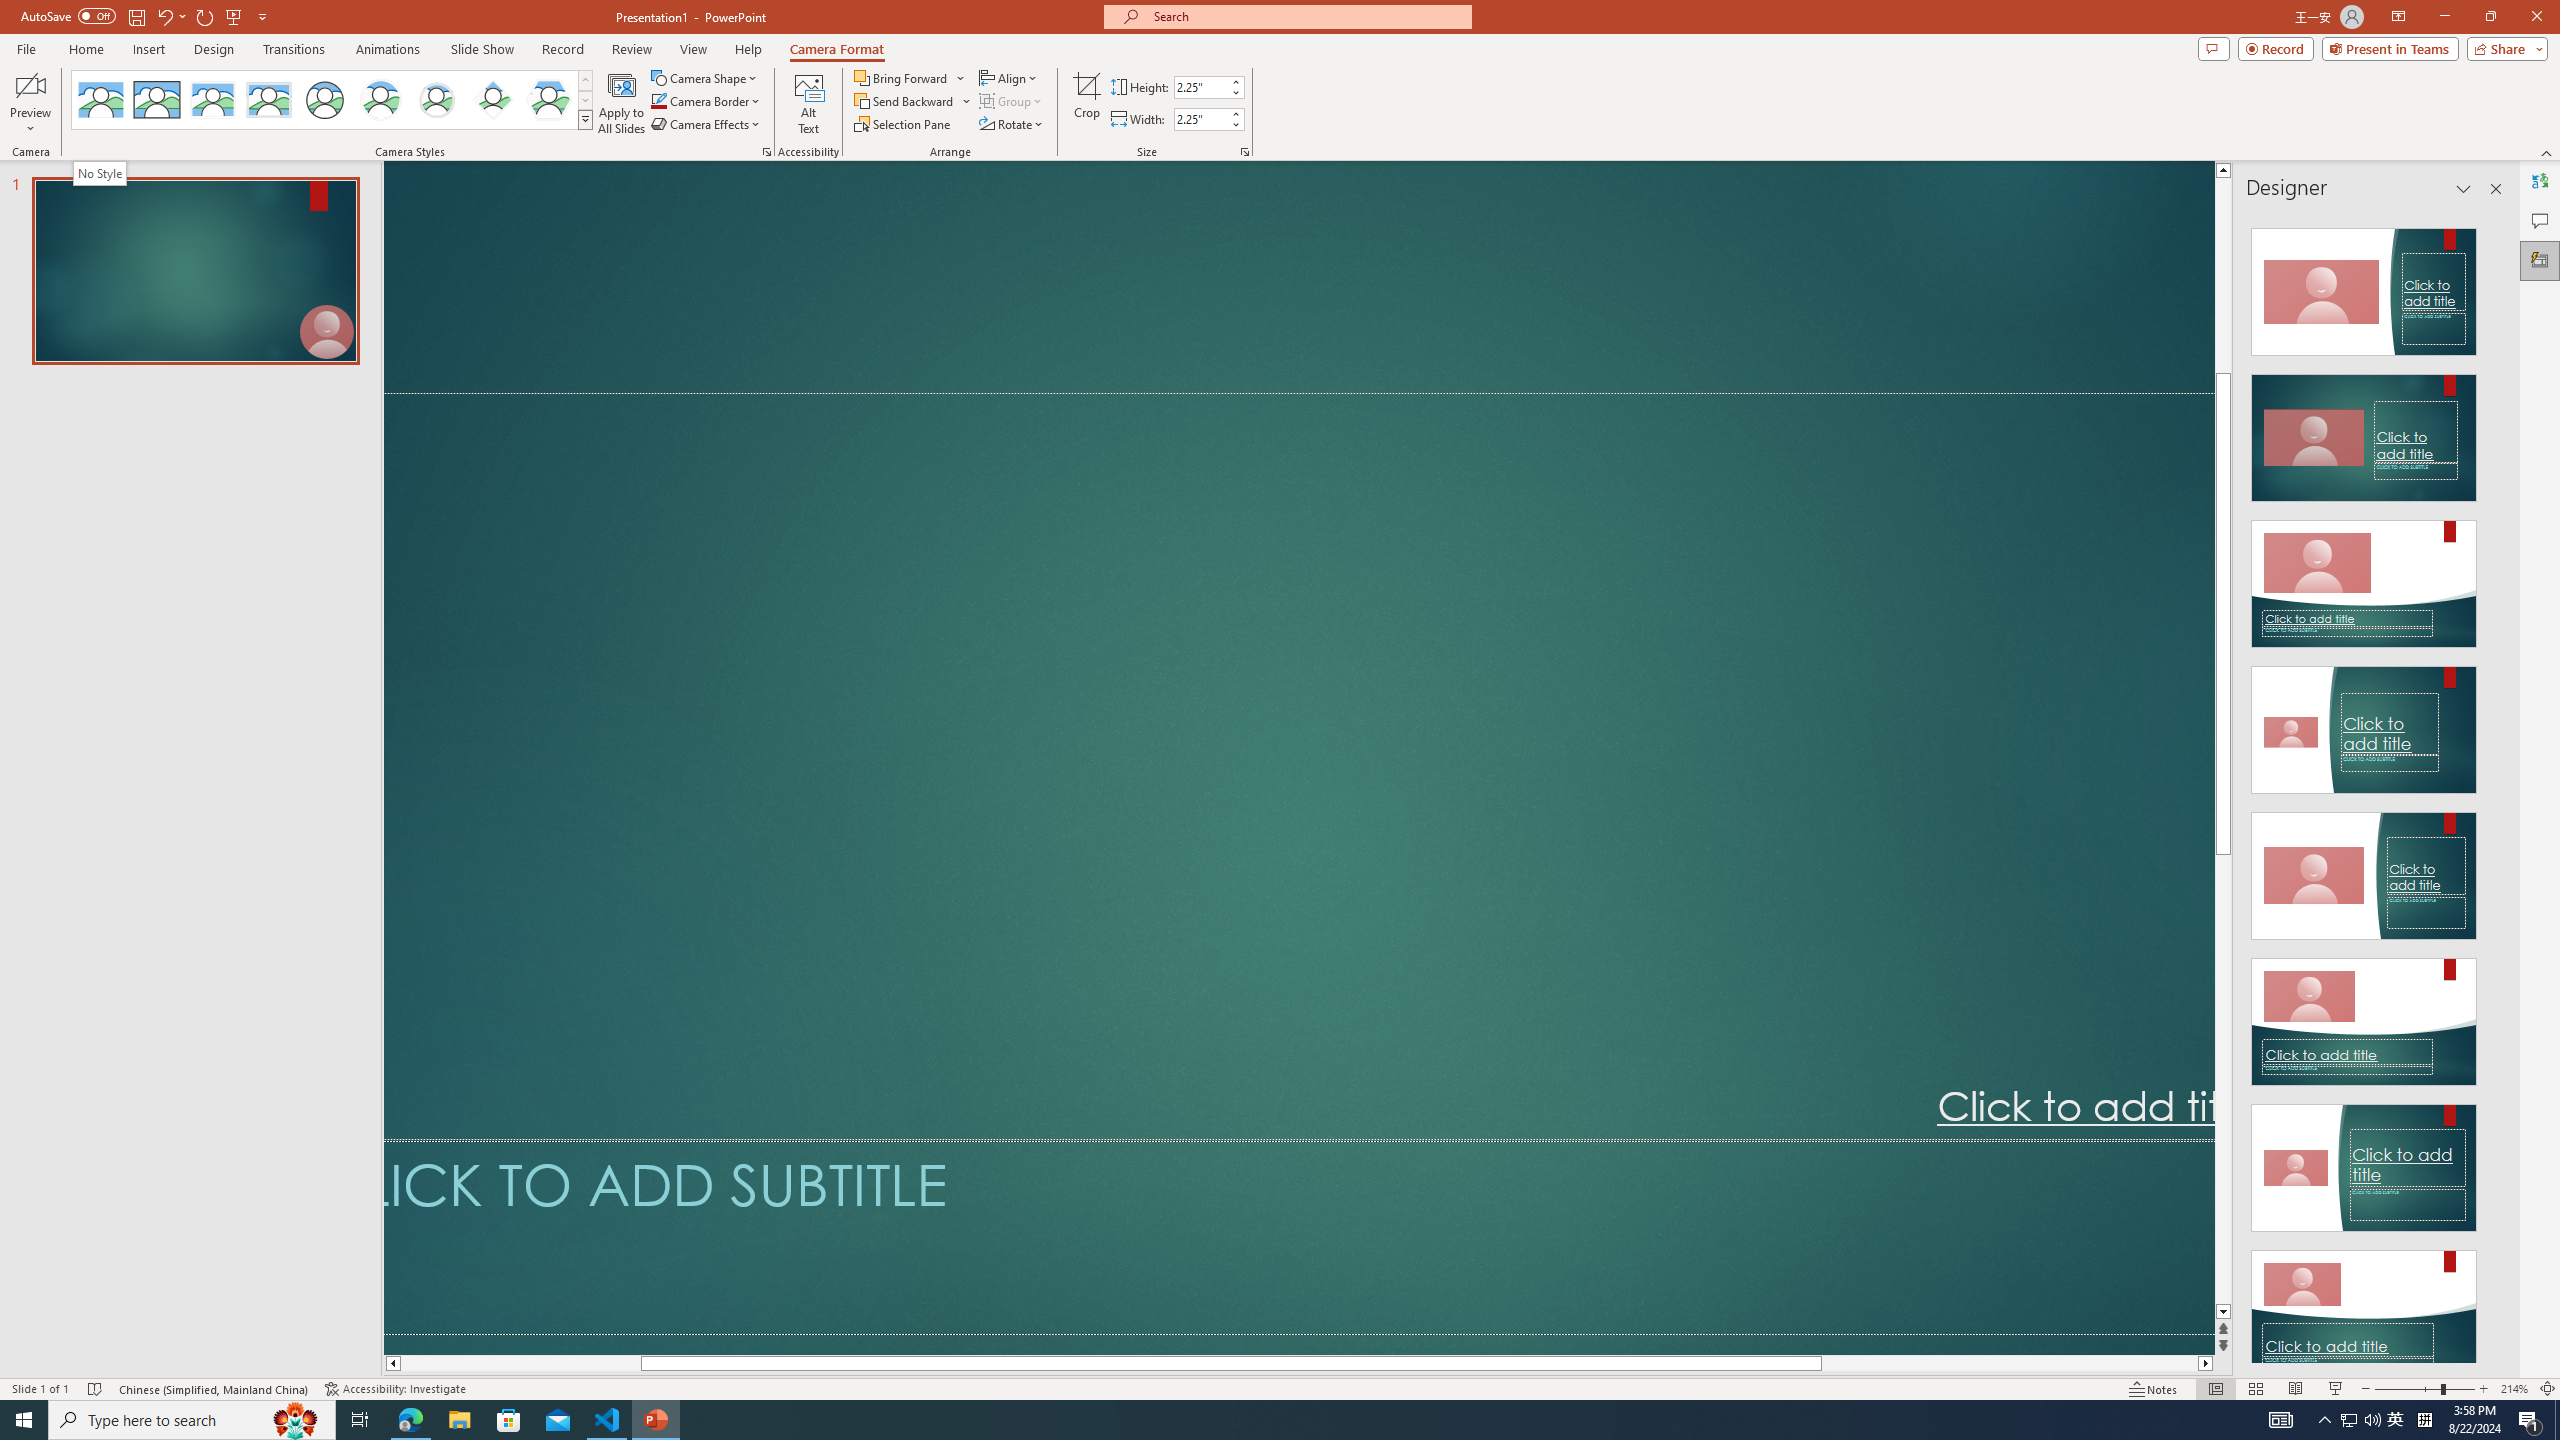 Image resolution: width=2560 pixels, height=1440 pixels. What do you see at coordinates (212, 100) in the screenshot?
I see `Center Shadow Rectangle` at bounding box center [212, 100].